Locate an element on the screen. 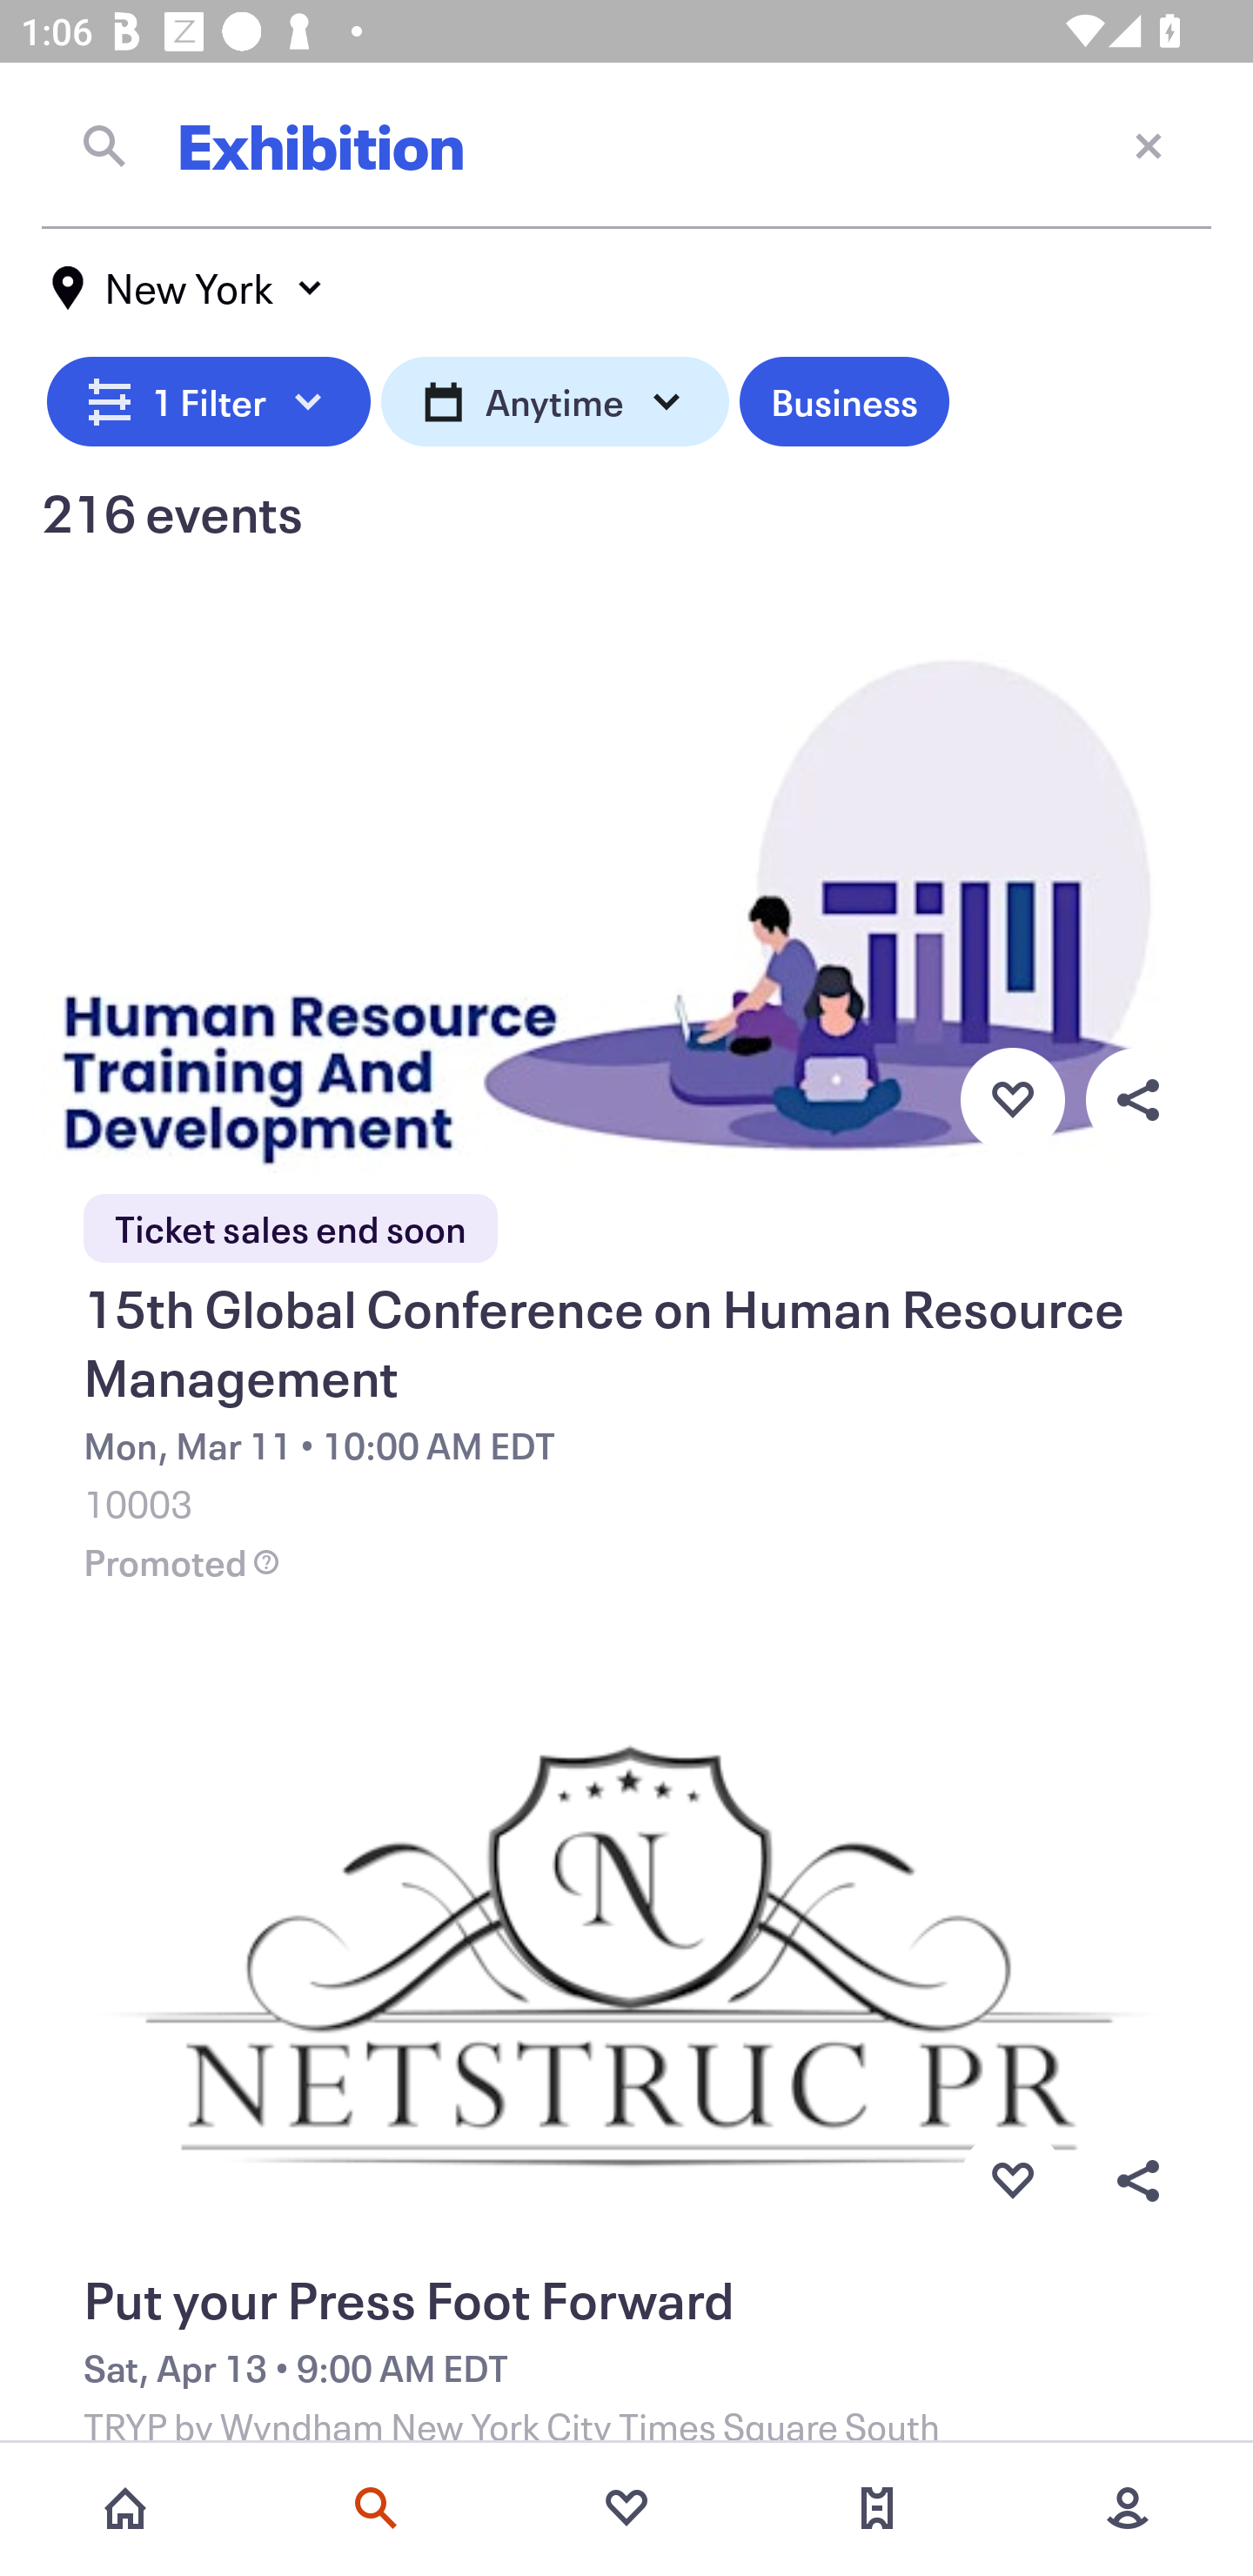 The image size is (1253, 2576). Overflow menu button is located at coordinates (1137, 1099).